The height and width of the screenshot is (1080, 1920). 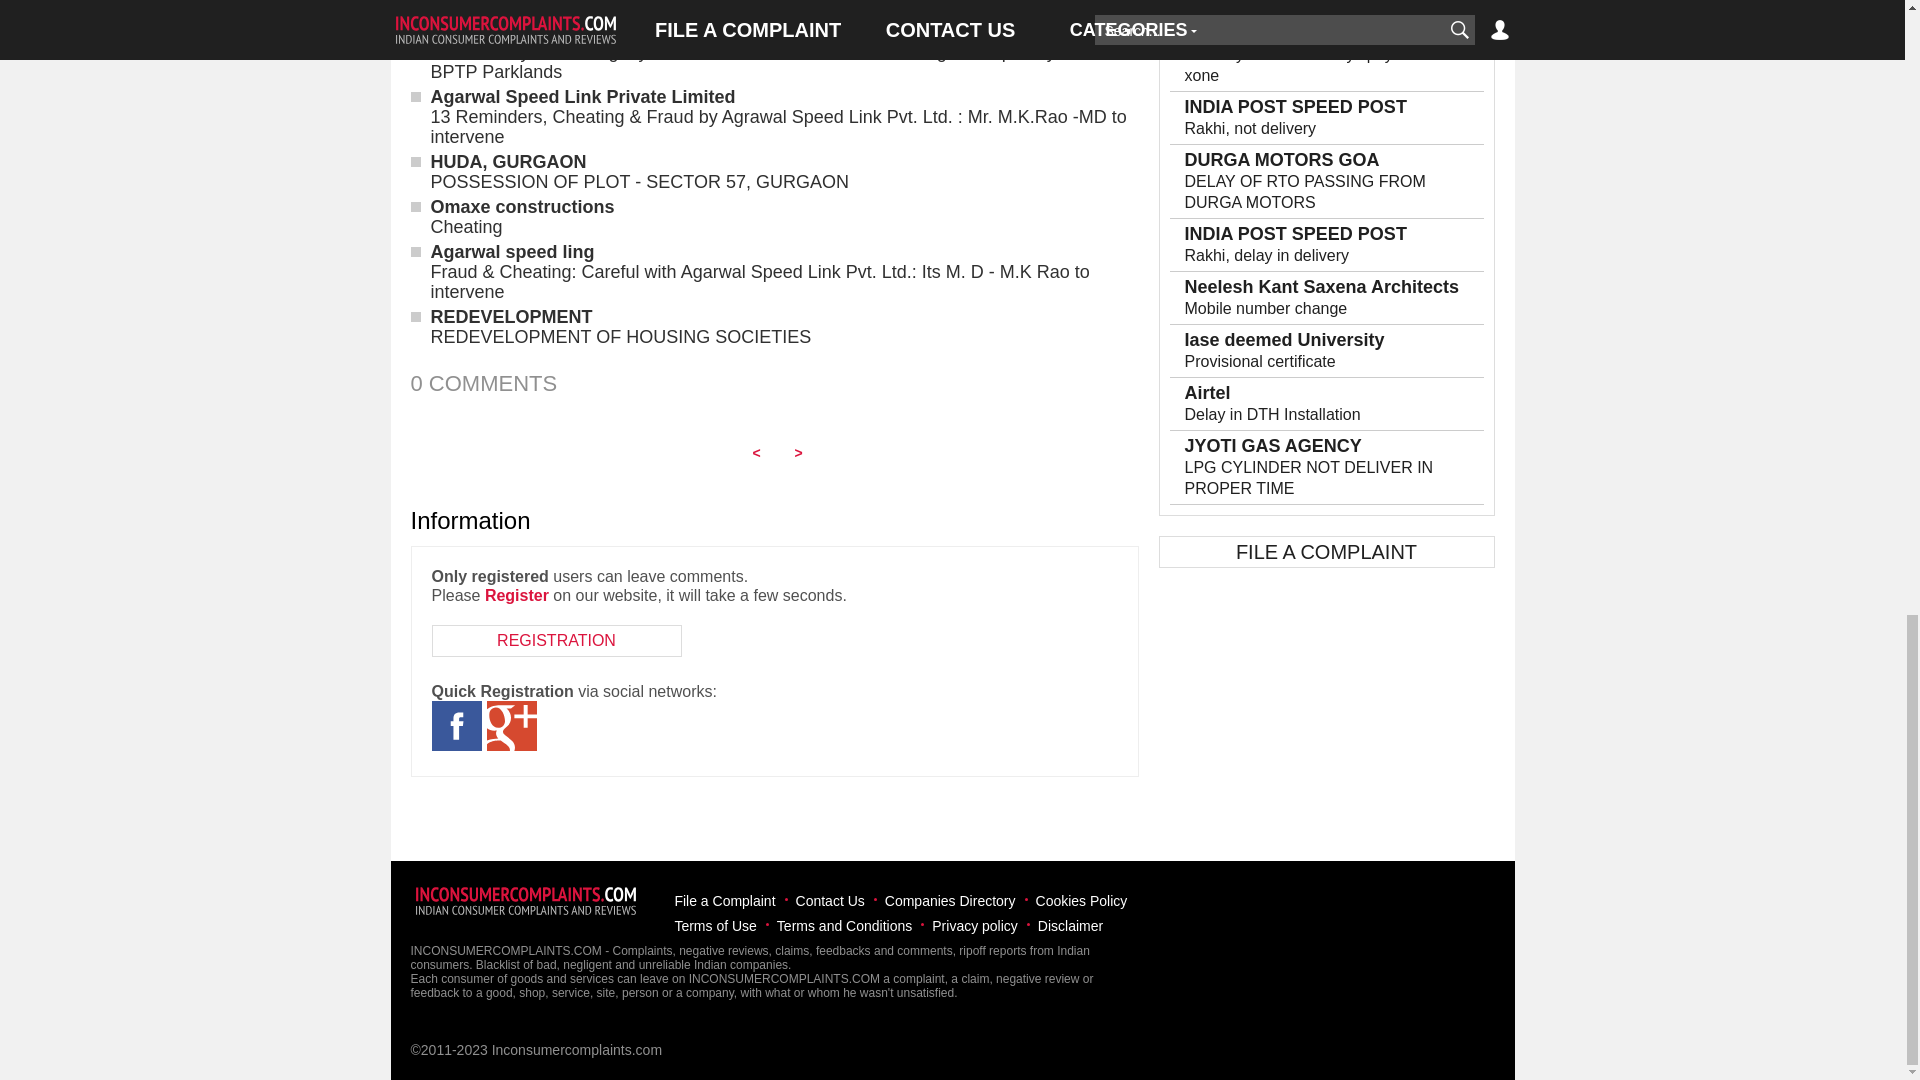 I want to click on Login with Google, so click(x=510, y=725).